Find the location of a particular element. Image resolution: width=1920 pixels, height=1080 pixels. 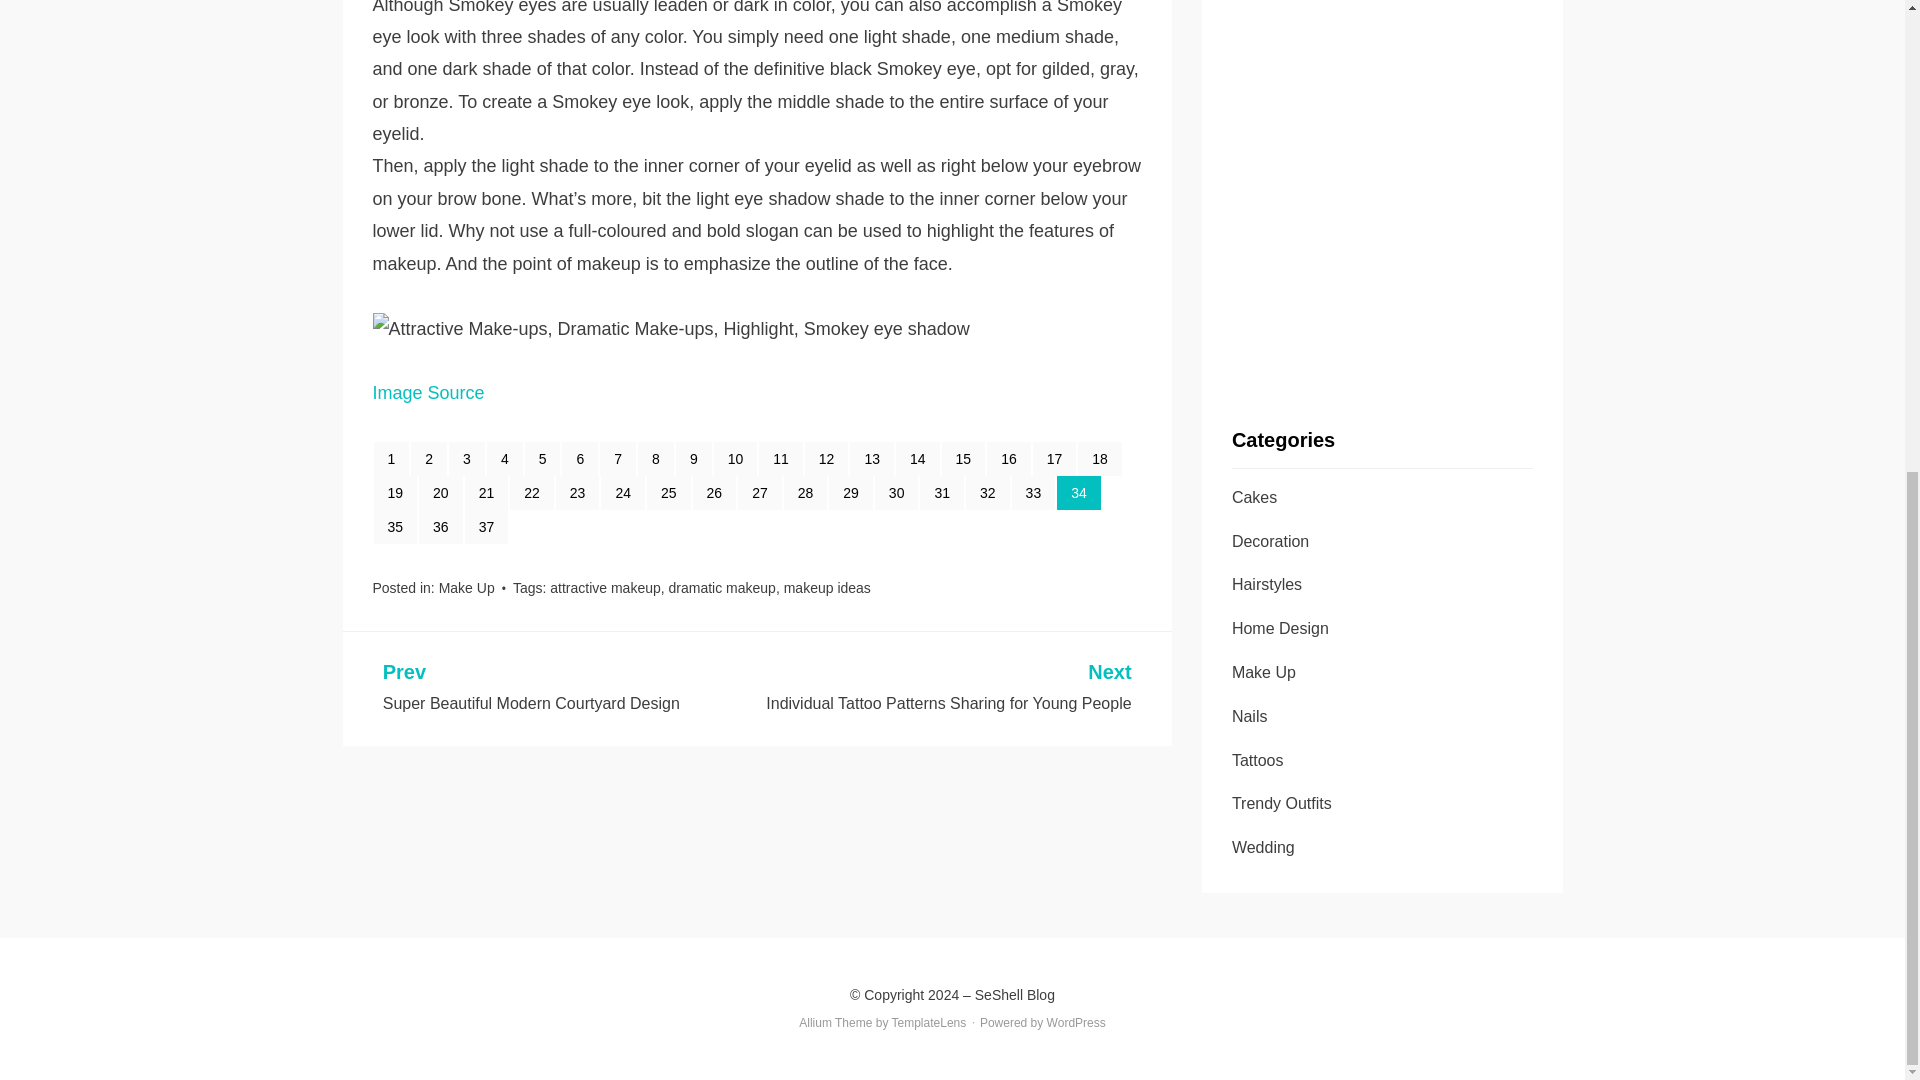

14 is located at coordinates (918, 458).